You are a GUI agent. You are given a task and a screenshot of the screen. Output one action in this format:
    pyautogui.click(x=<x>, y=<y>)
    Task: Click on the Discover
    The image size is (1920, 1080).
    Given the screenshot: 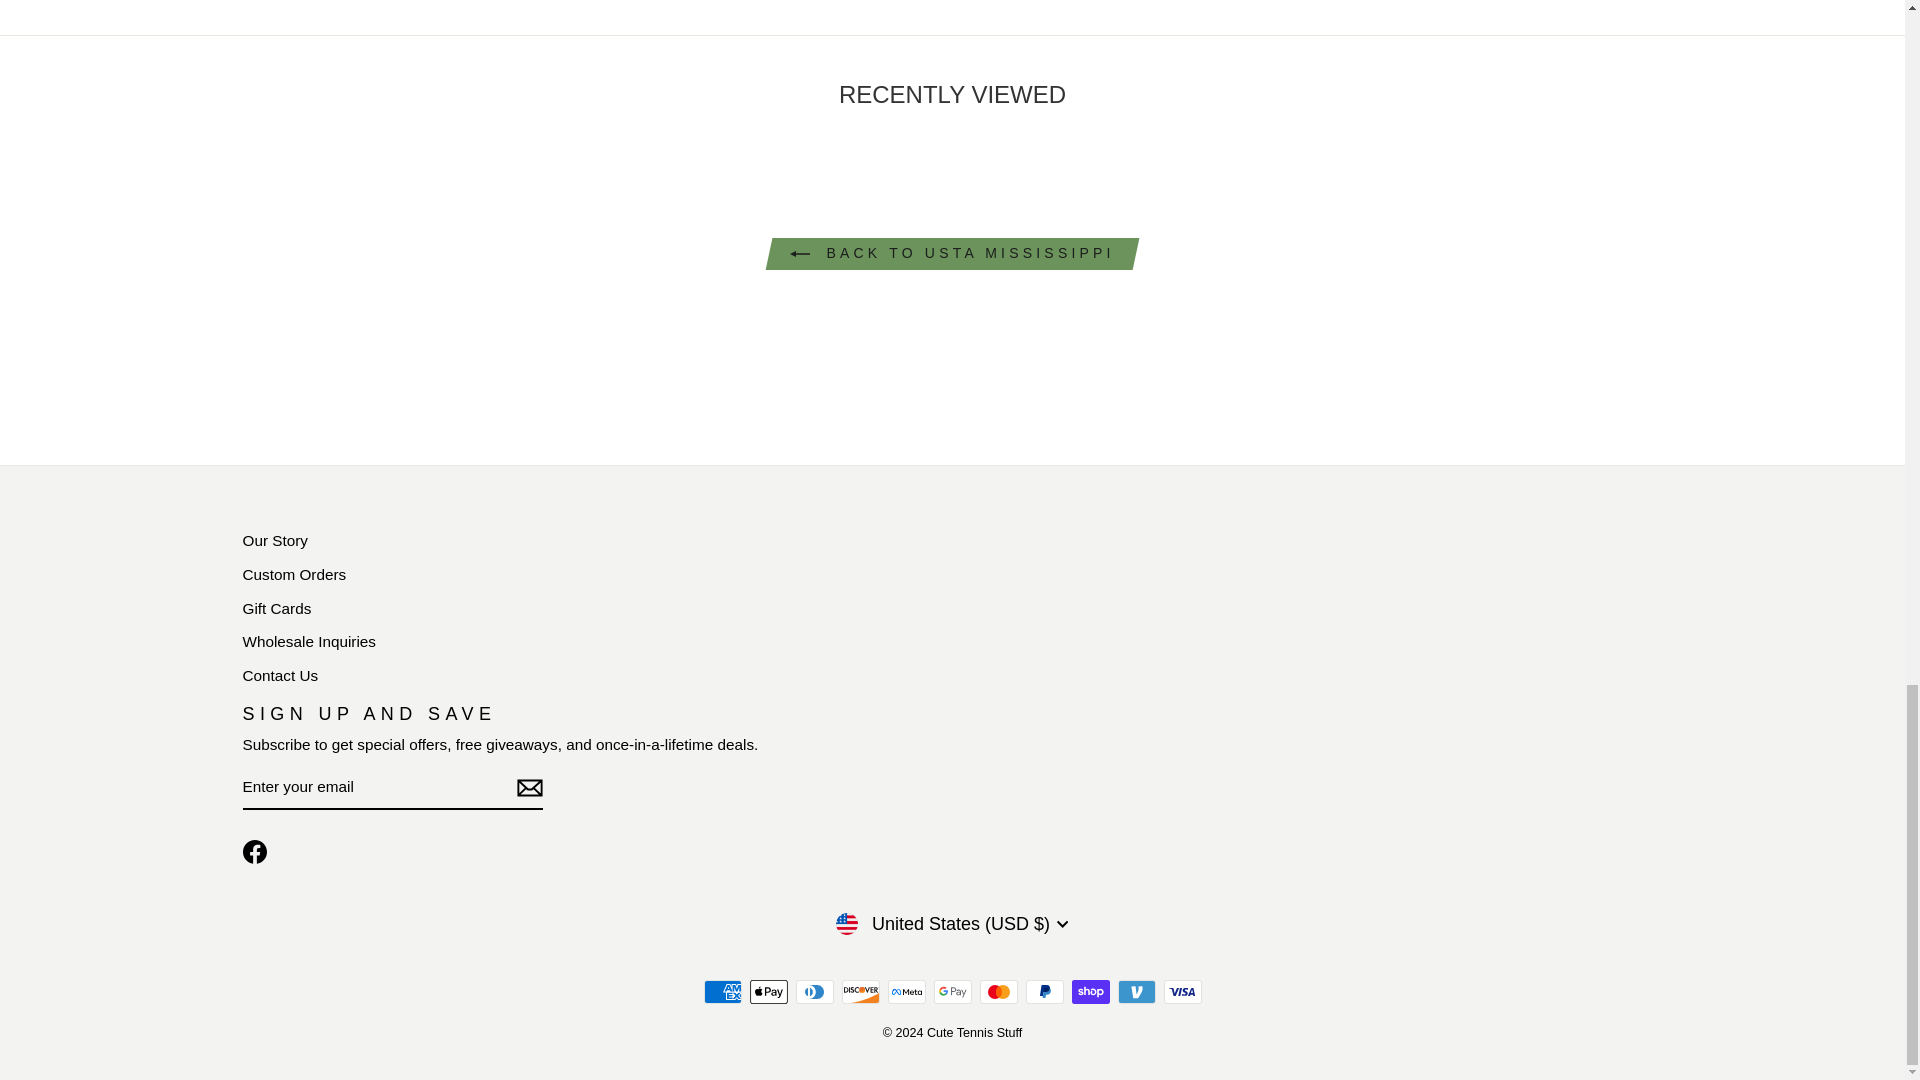 What is the action you would take?
    pyautogui.click(x=860, y=992)
    